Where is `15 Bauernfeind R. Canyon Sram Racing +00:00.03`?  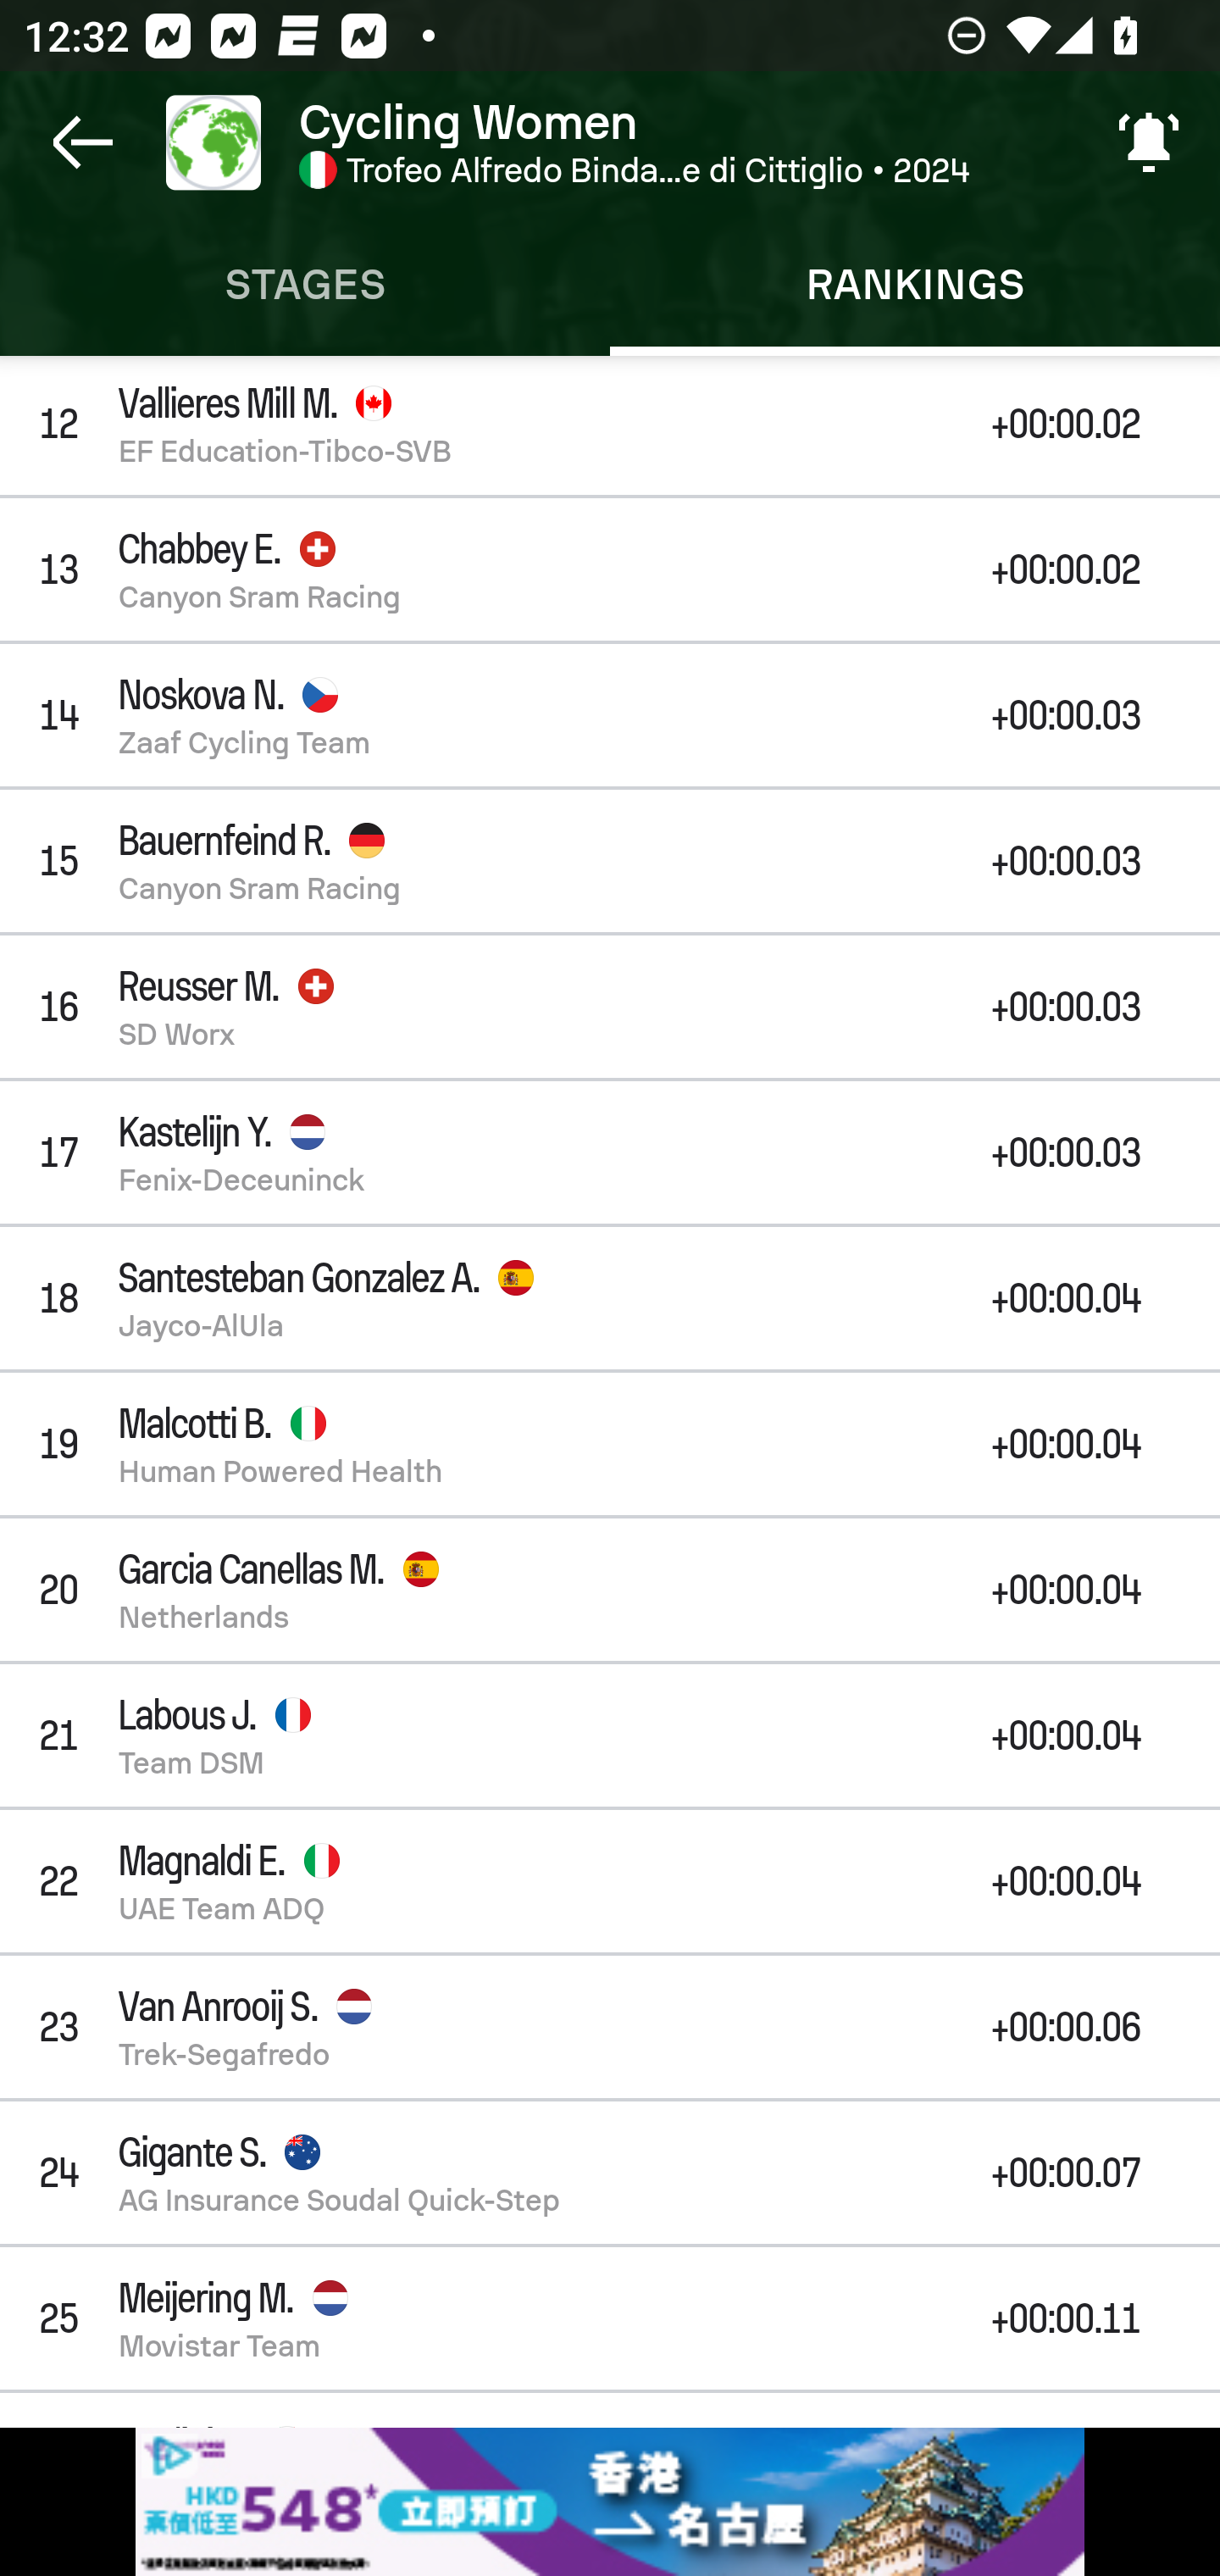
15 Bauernfeind R. Canyon Sram Racing +00:00.03 is located at coordinates (610, 861).